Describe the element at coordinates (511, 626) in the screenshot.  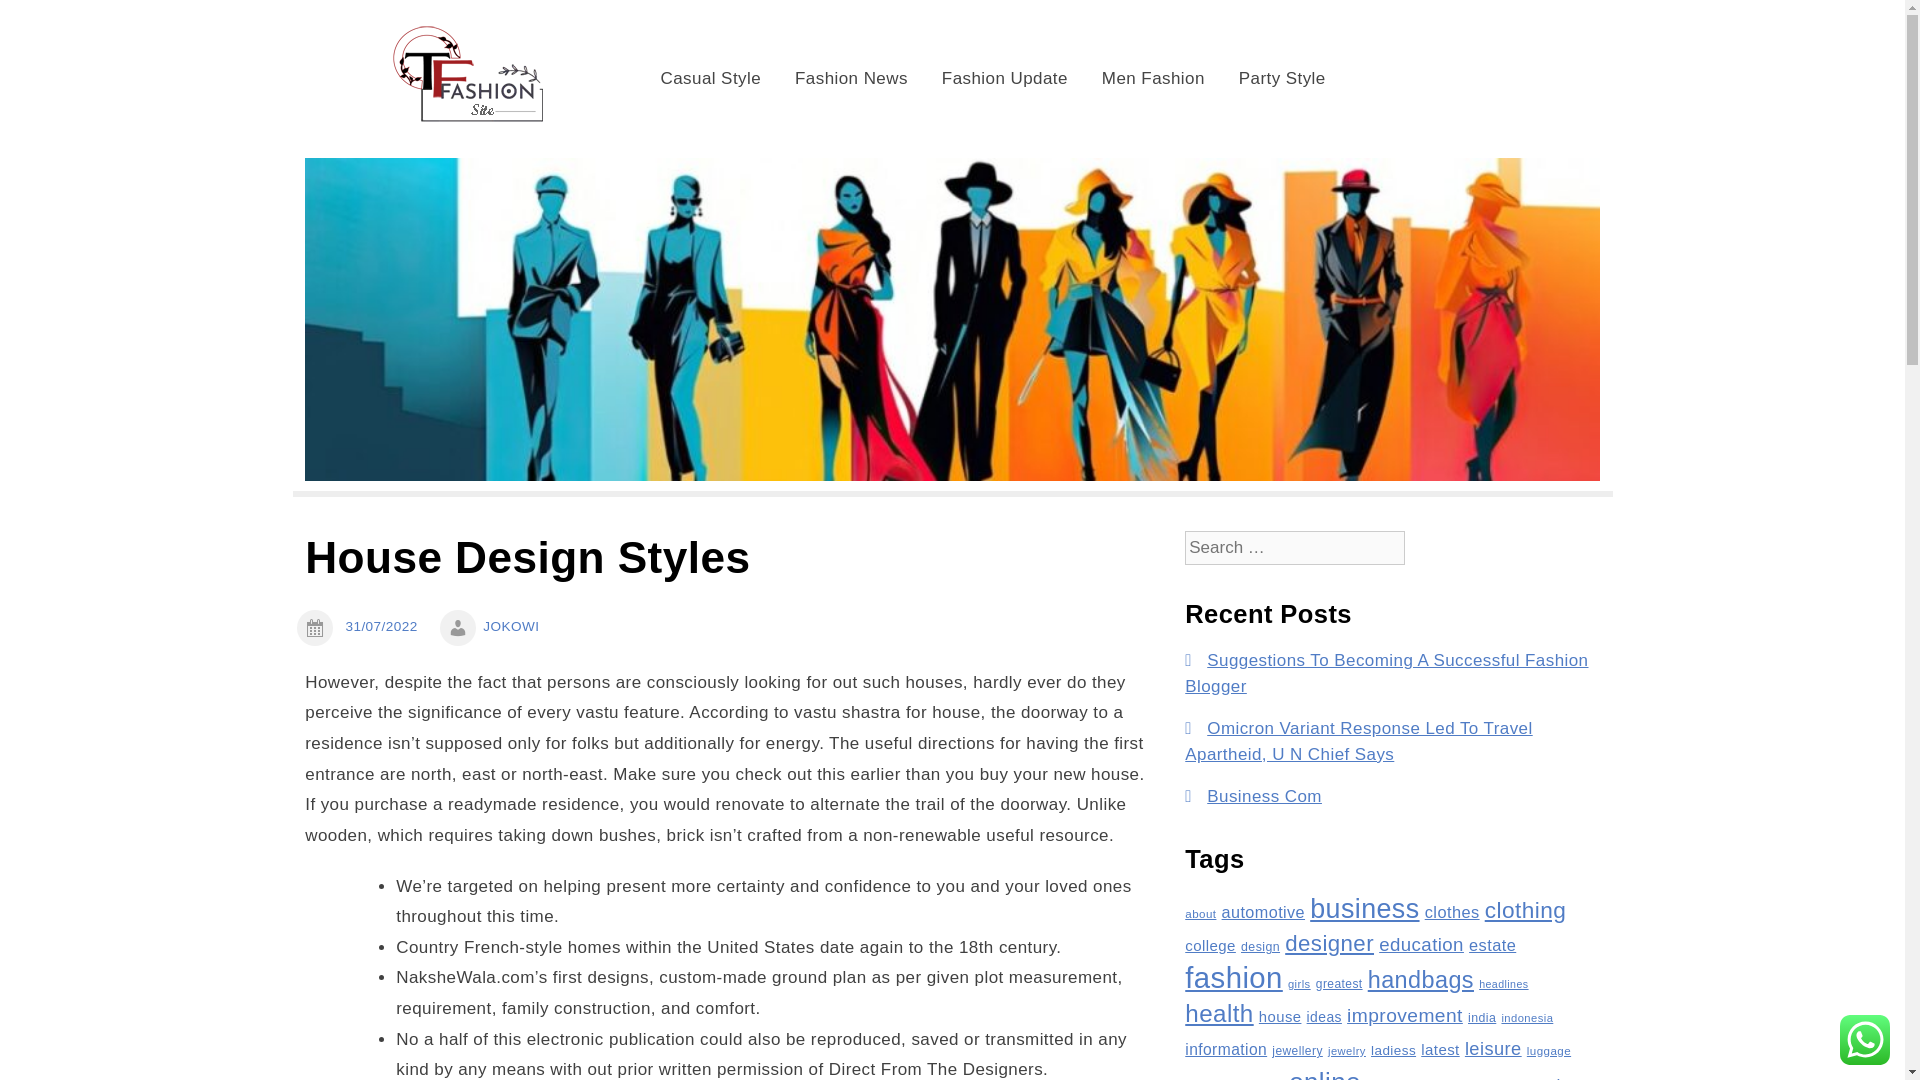
I see `JOKOWI` at that location.